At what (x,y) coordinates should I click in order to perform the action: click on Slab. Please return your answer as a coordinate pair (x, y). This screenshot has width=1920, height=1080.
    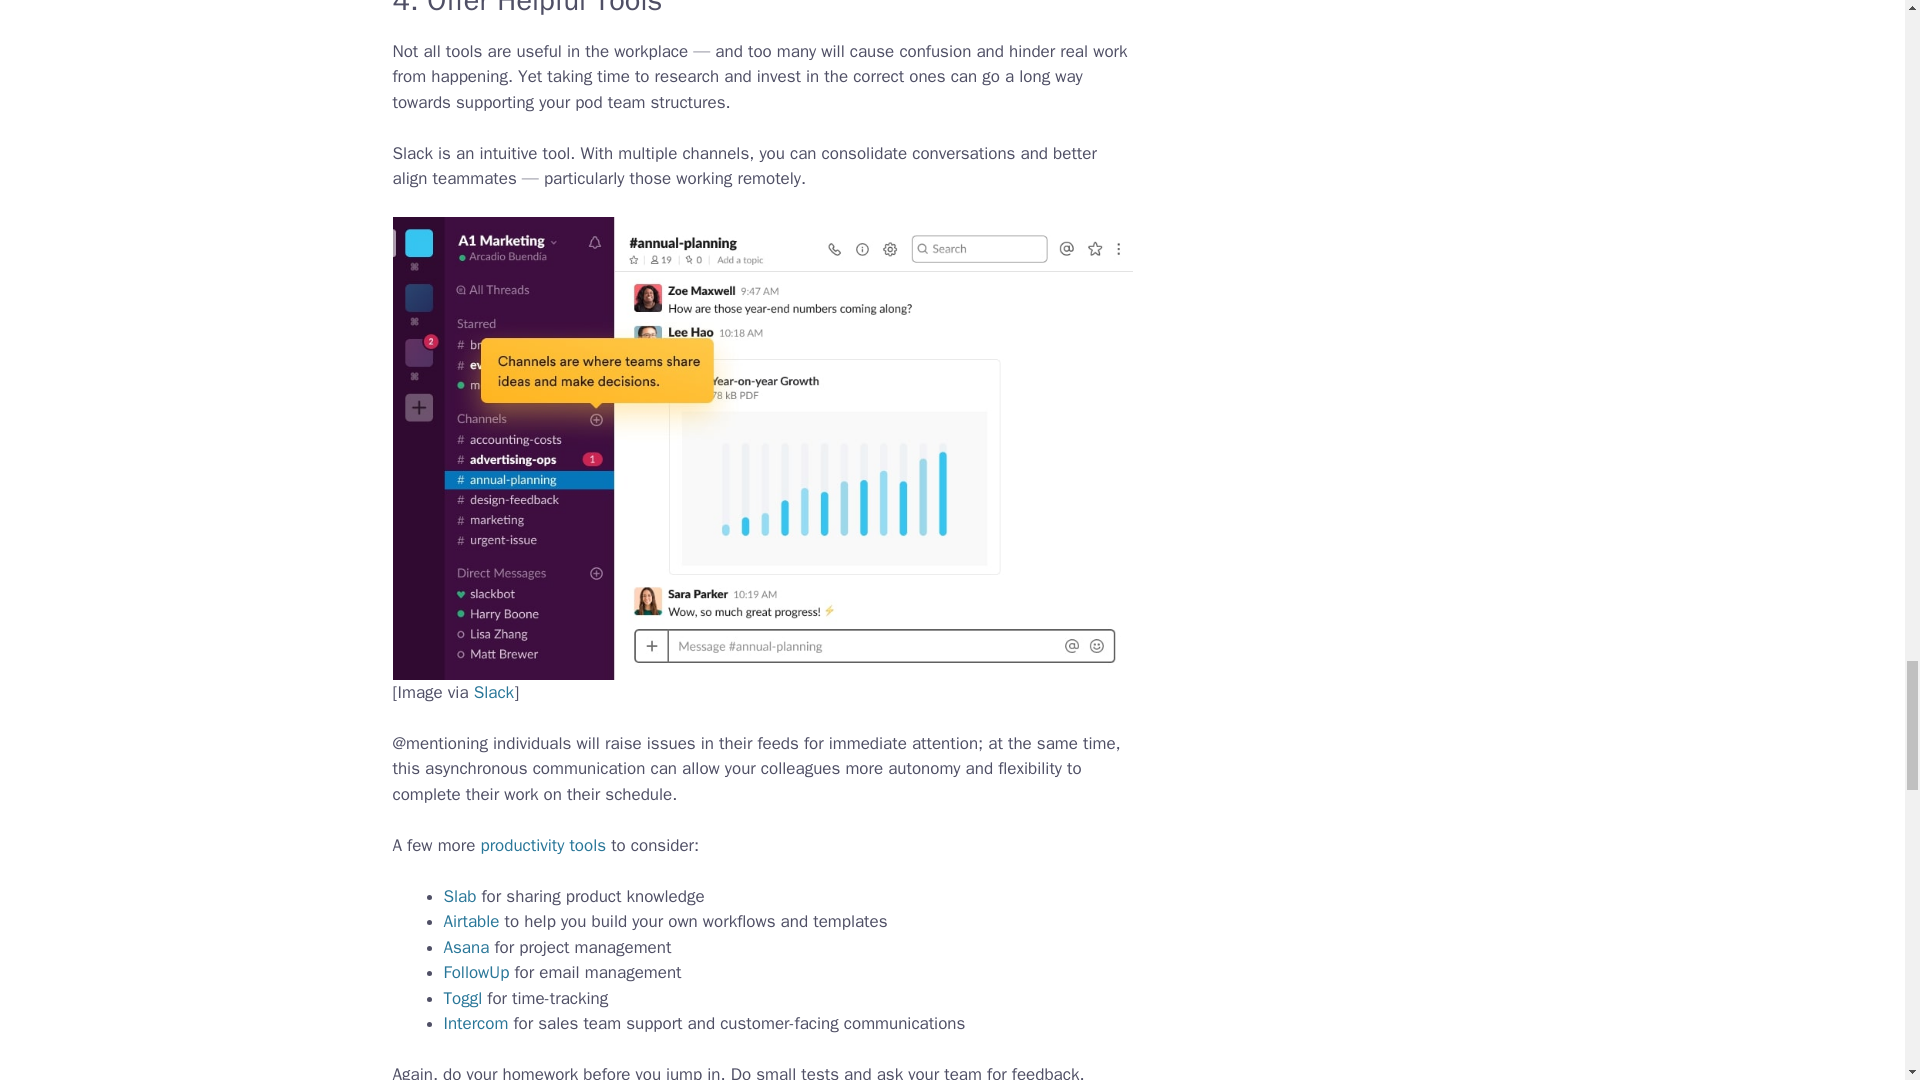
    Looking at the image, I should click on (460, 896).